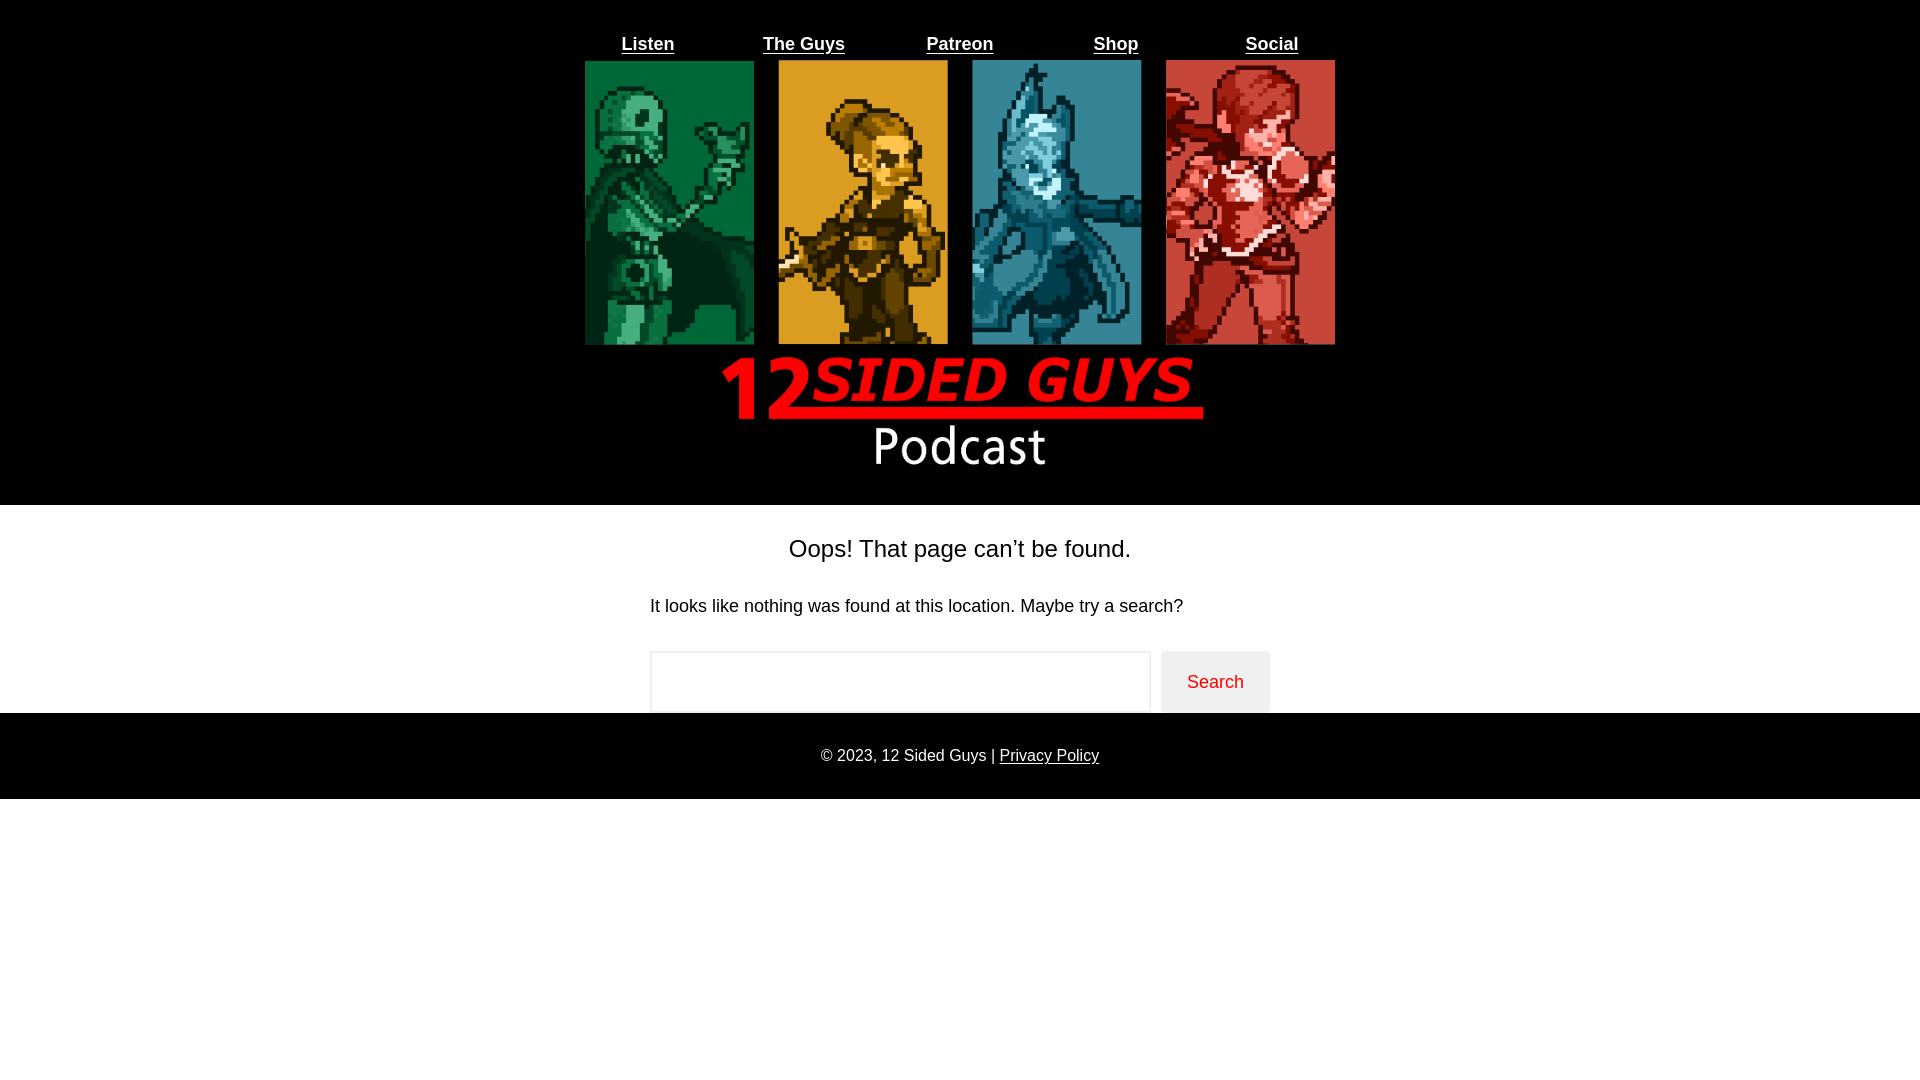  What do you see at coordinates (1272, 44) in the screenshot?
I see `Social` at bounding box center [1272, 44].